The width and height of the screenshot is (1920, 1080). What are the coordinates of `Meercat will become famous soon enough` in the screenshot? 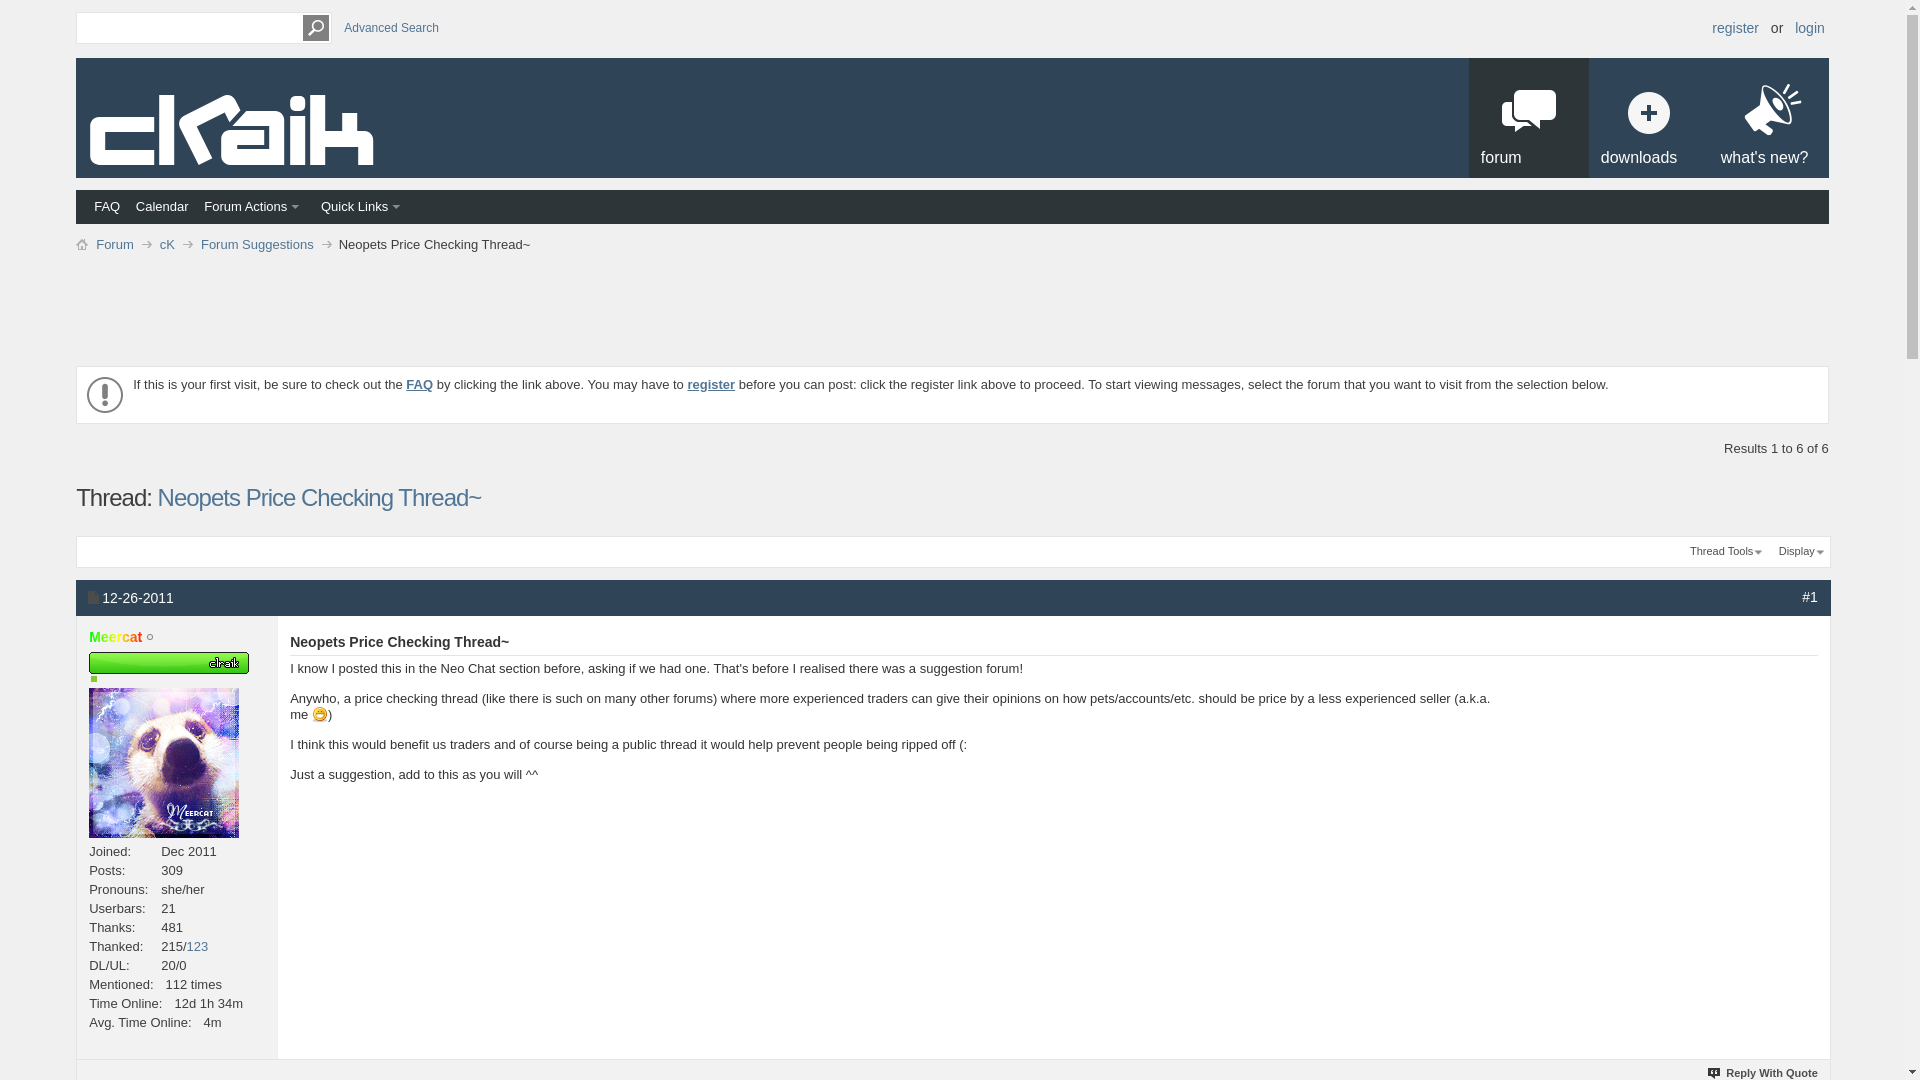 It's located at (176, 678).